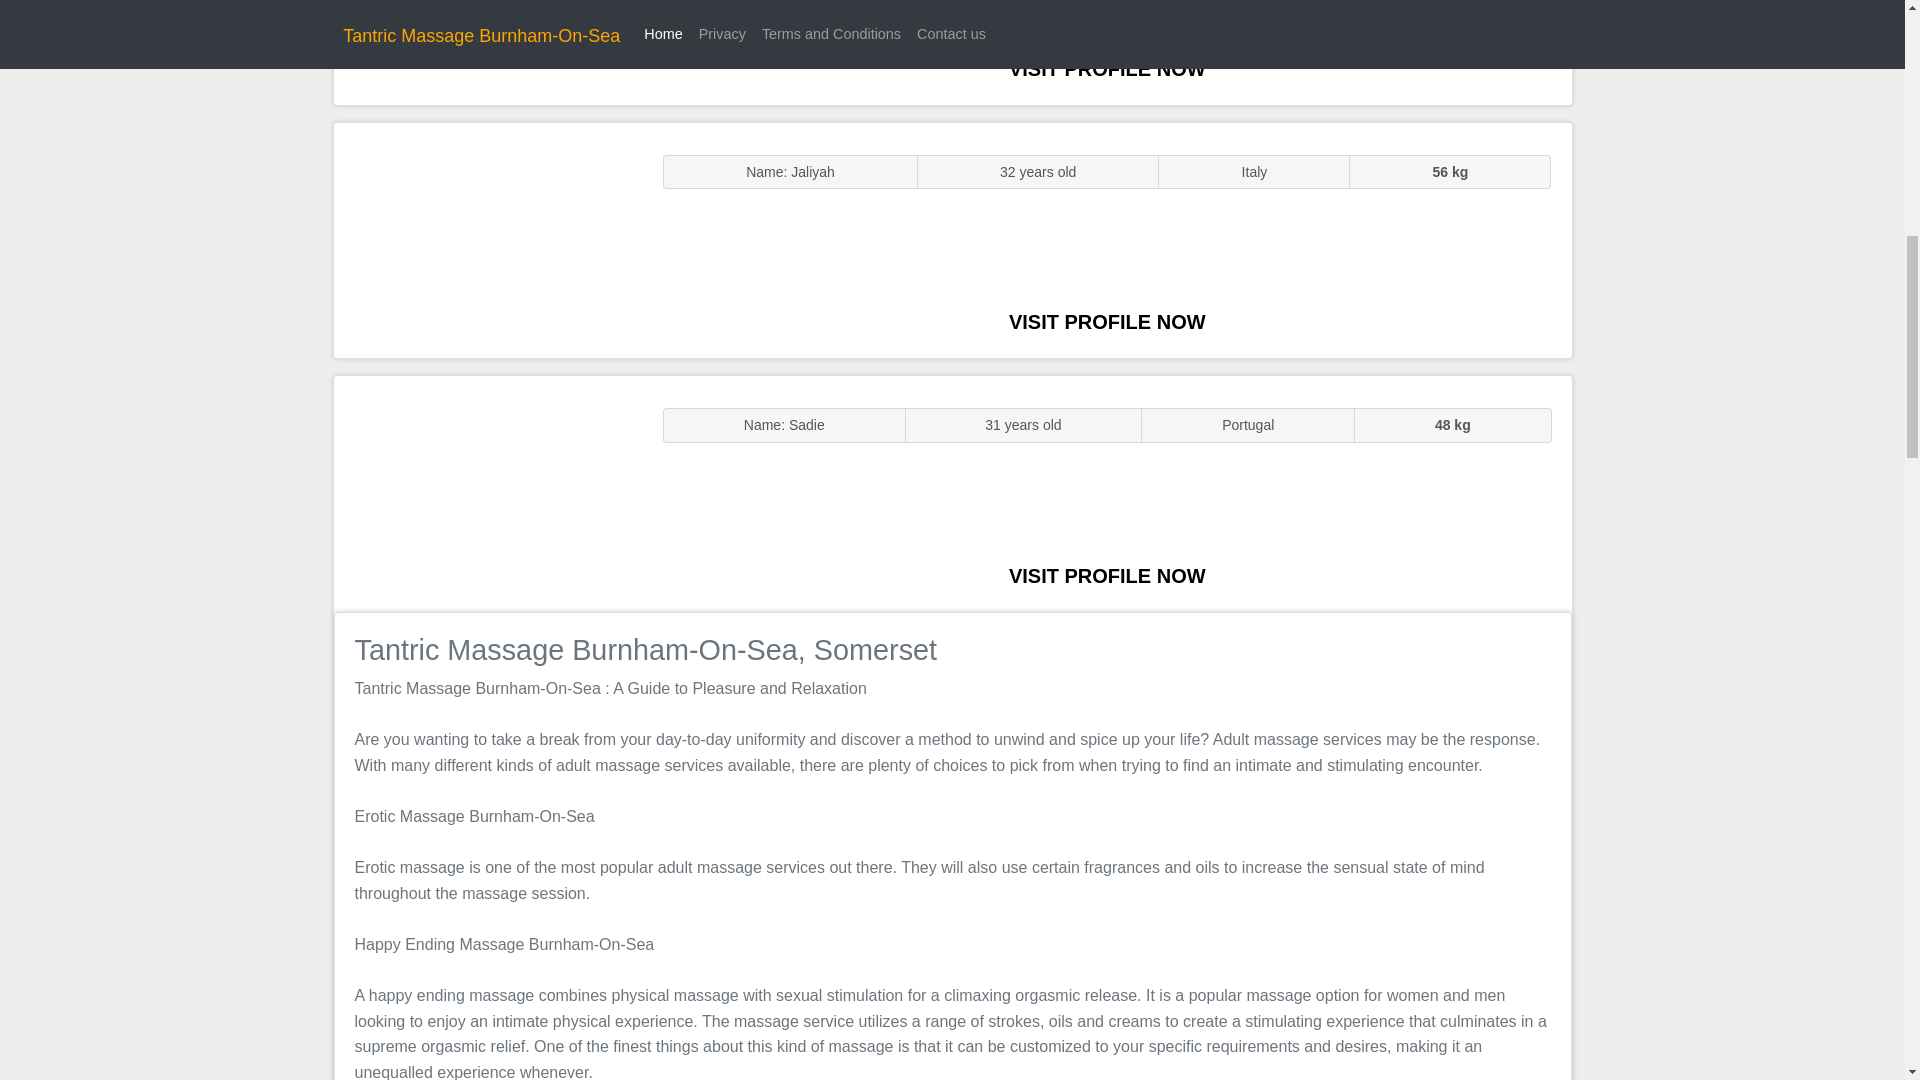 This screenshot has width=1920, height=1080. What do you see at coordinates (488, 52) in the screenshot?
I see `Sluts` at bounding box center [488, 52].